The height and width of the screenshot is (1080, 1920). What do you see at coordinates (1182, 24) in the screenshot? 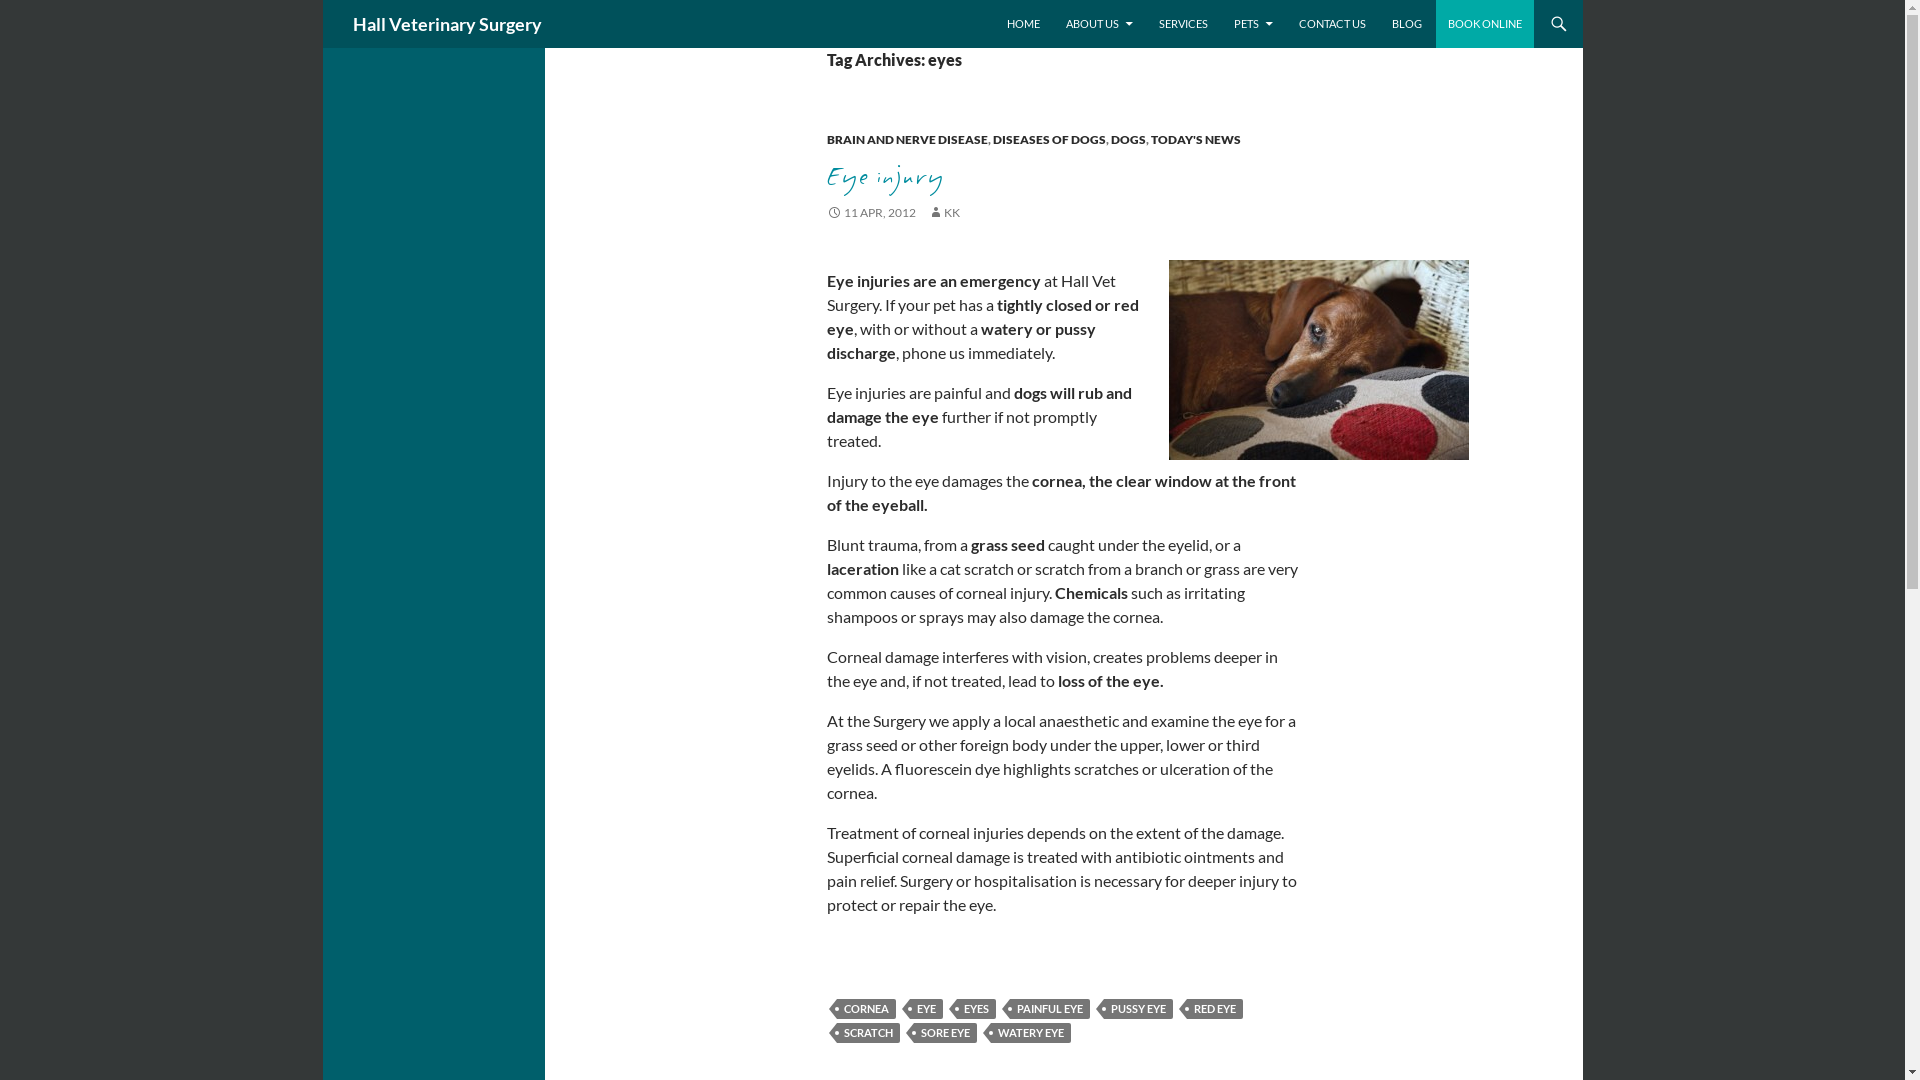
I see `SERVICES` at bounding box center [1182, 24].